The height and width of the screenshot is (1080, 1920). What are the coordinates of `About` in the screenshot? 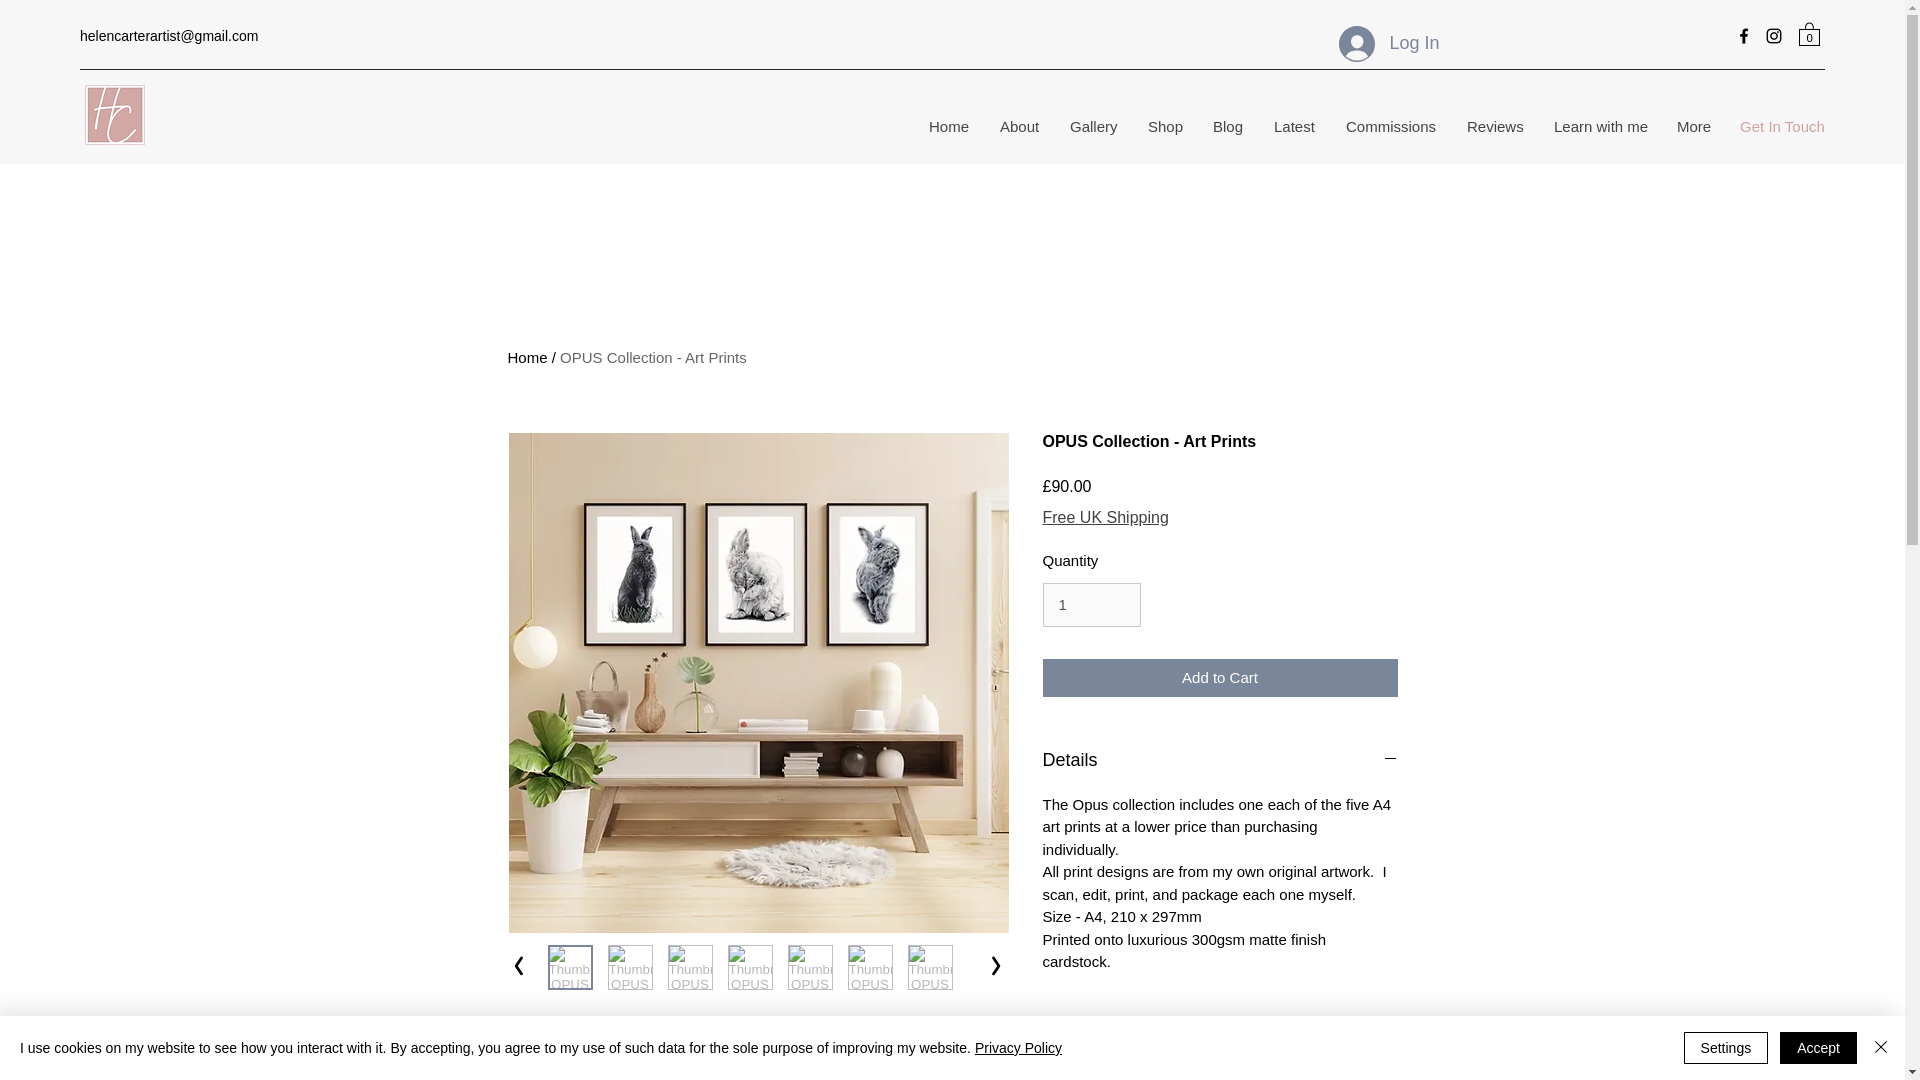 It's located at (1018, 126).